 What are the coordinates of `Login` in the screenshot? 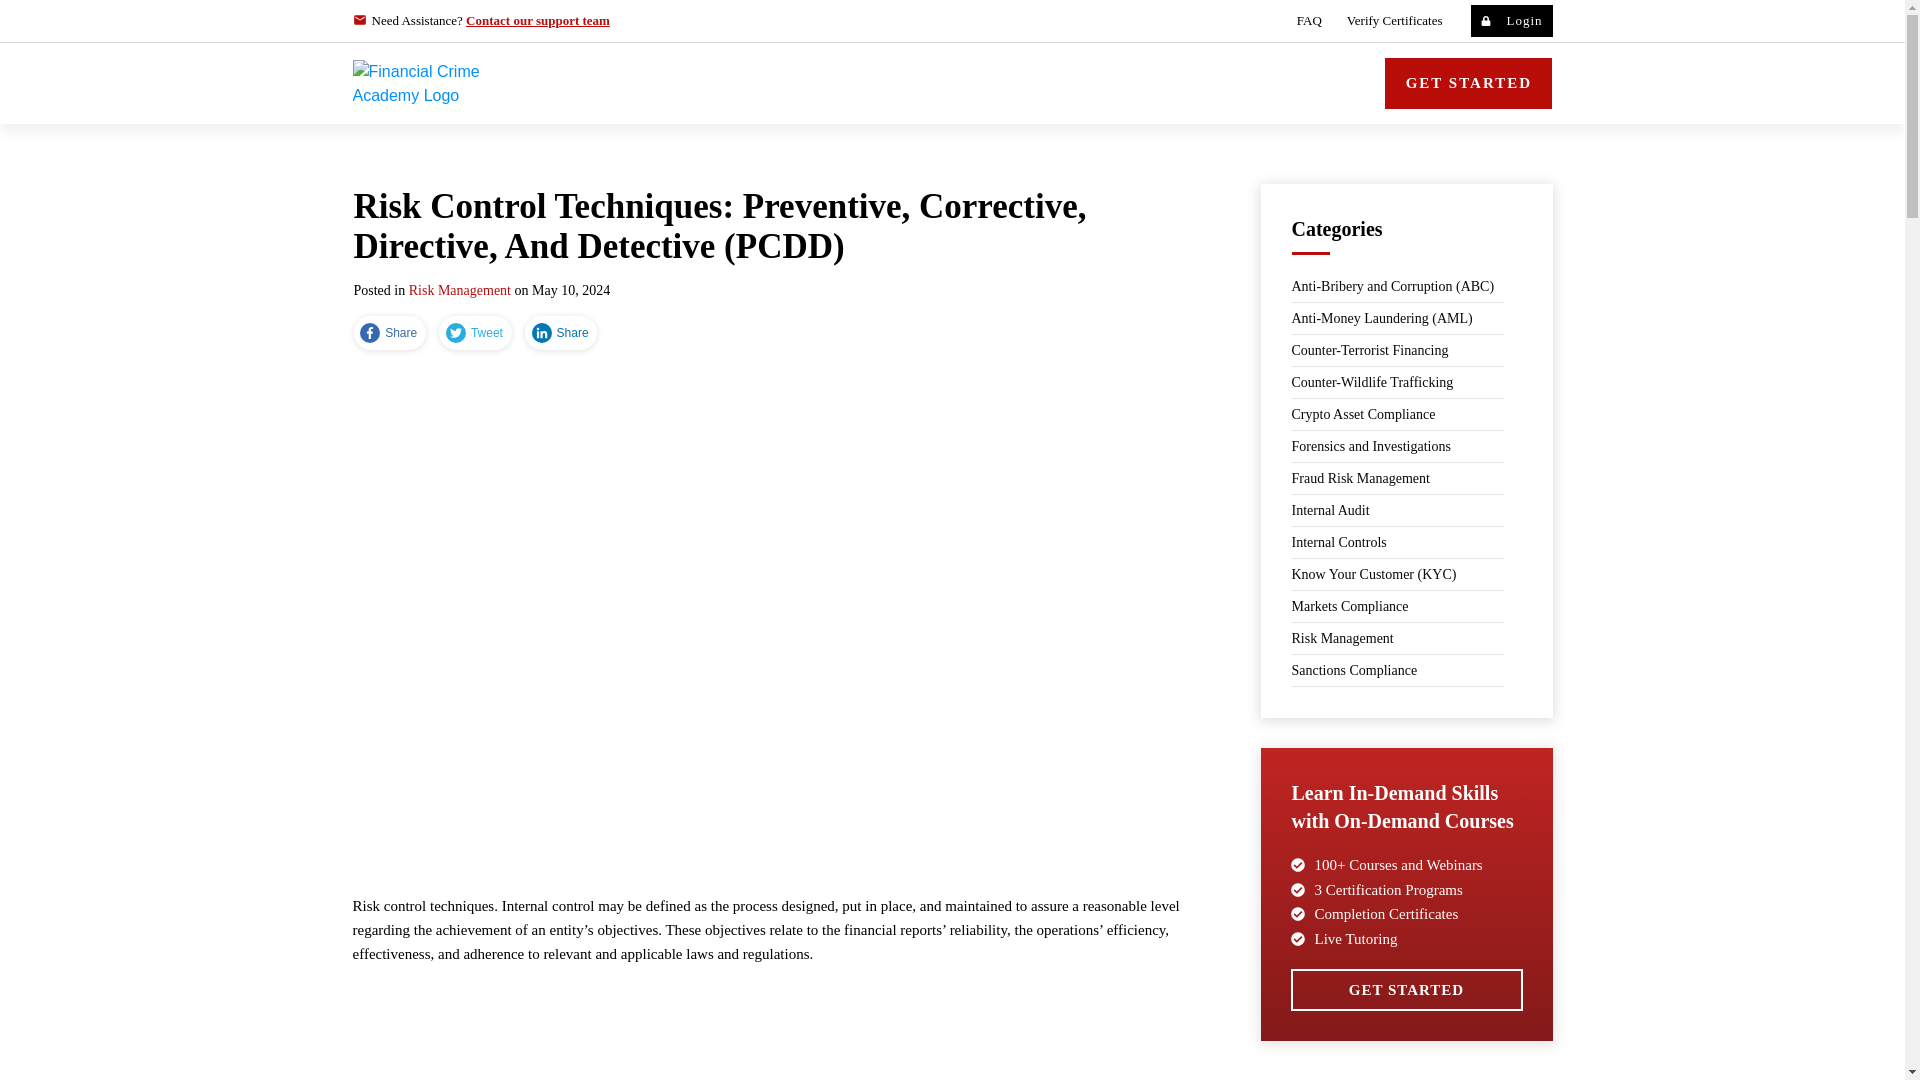 It's located at (1510, 20).